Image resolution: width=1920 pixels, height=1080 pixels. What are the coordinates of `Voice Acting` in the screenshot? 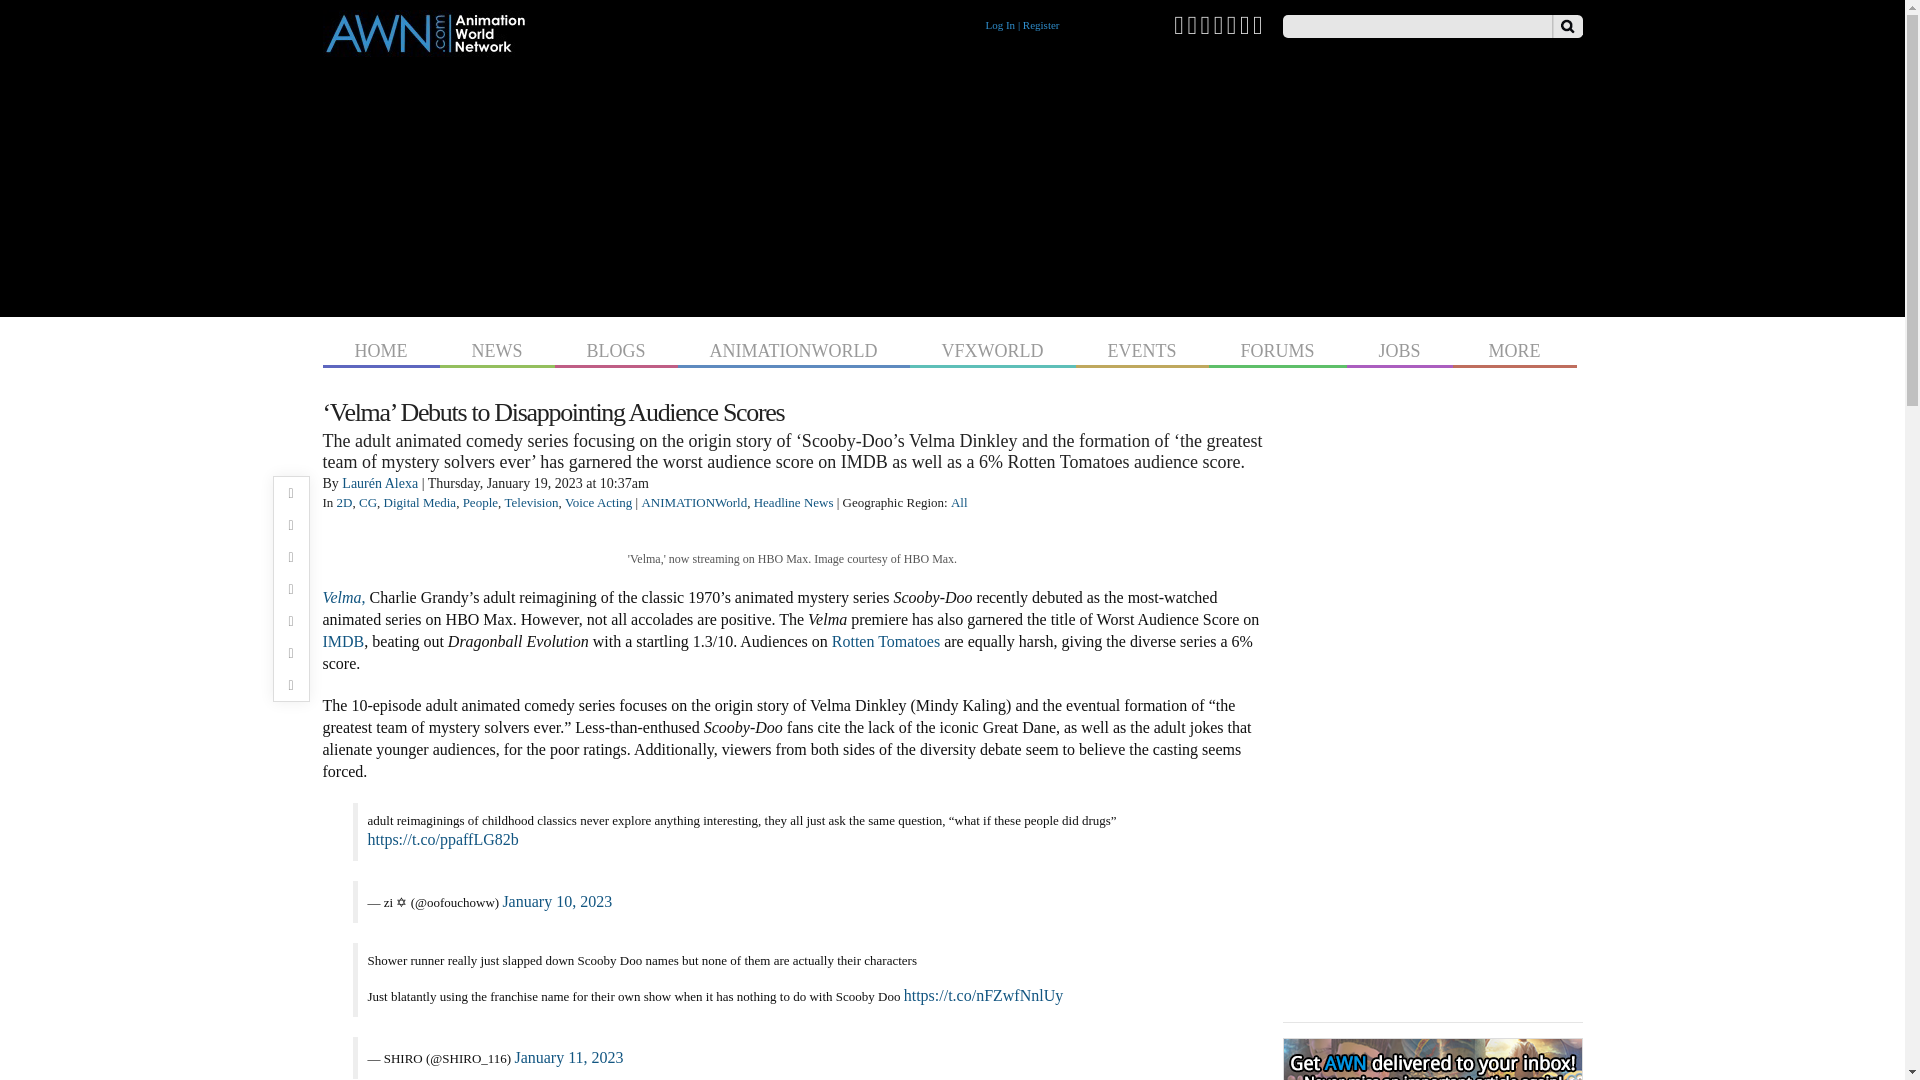 It's located at (598, 502).